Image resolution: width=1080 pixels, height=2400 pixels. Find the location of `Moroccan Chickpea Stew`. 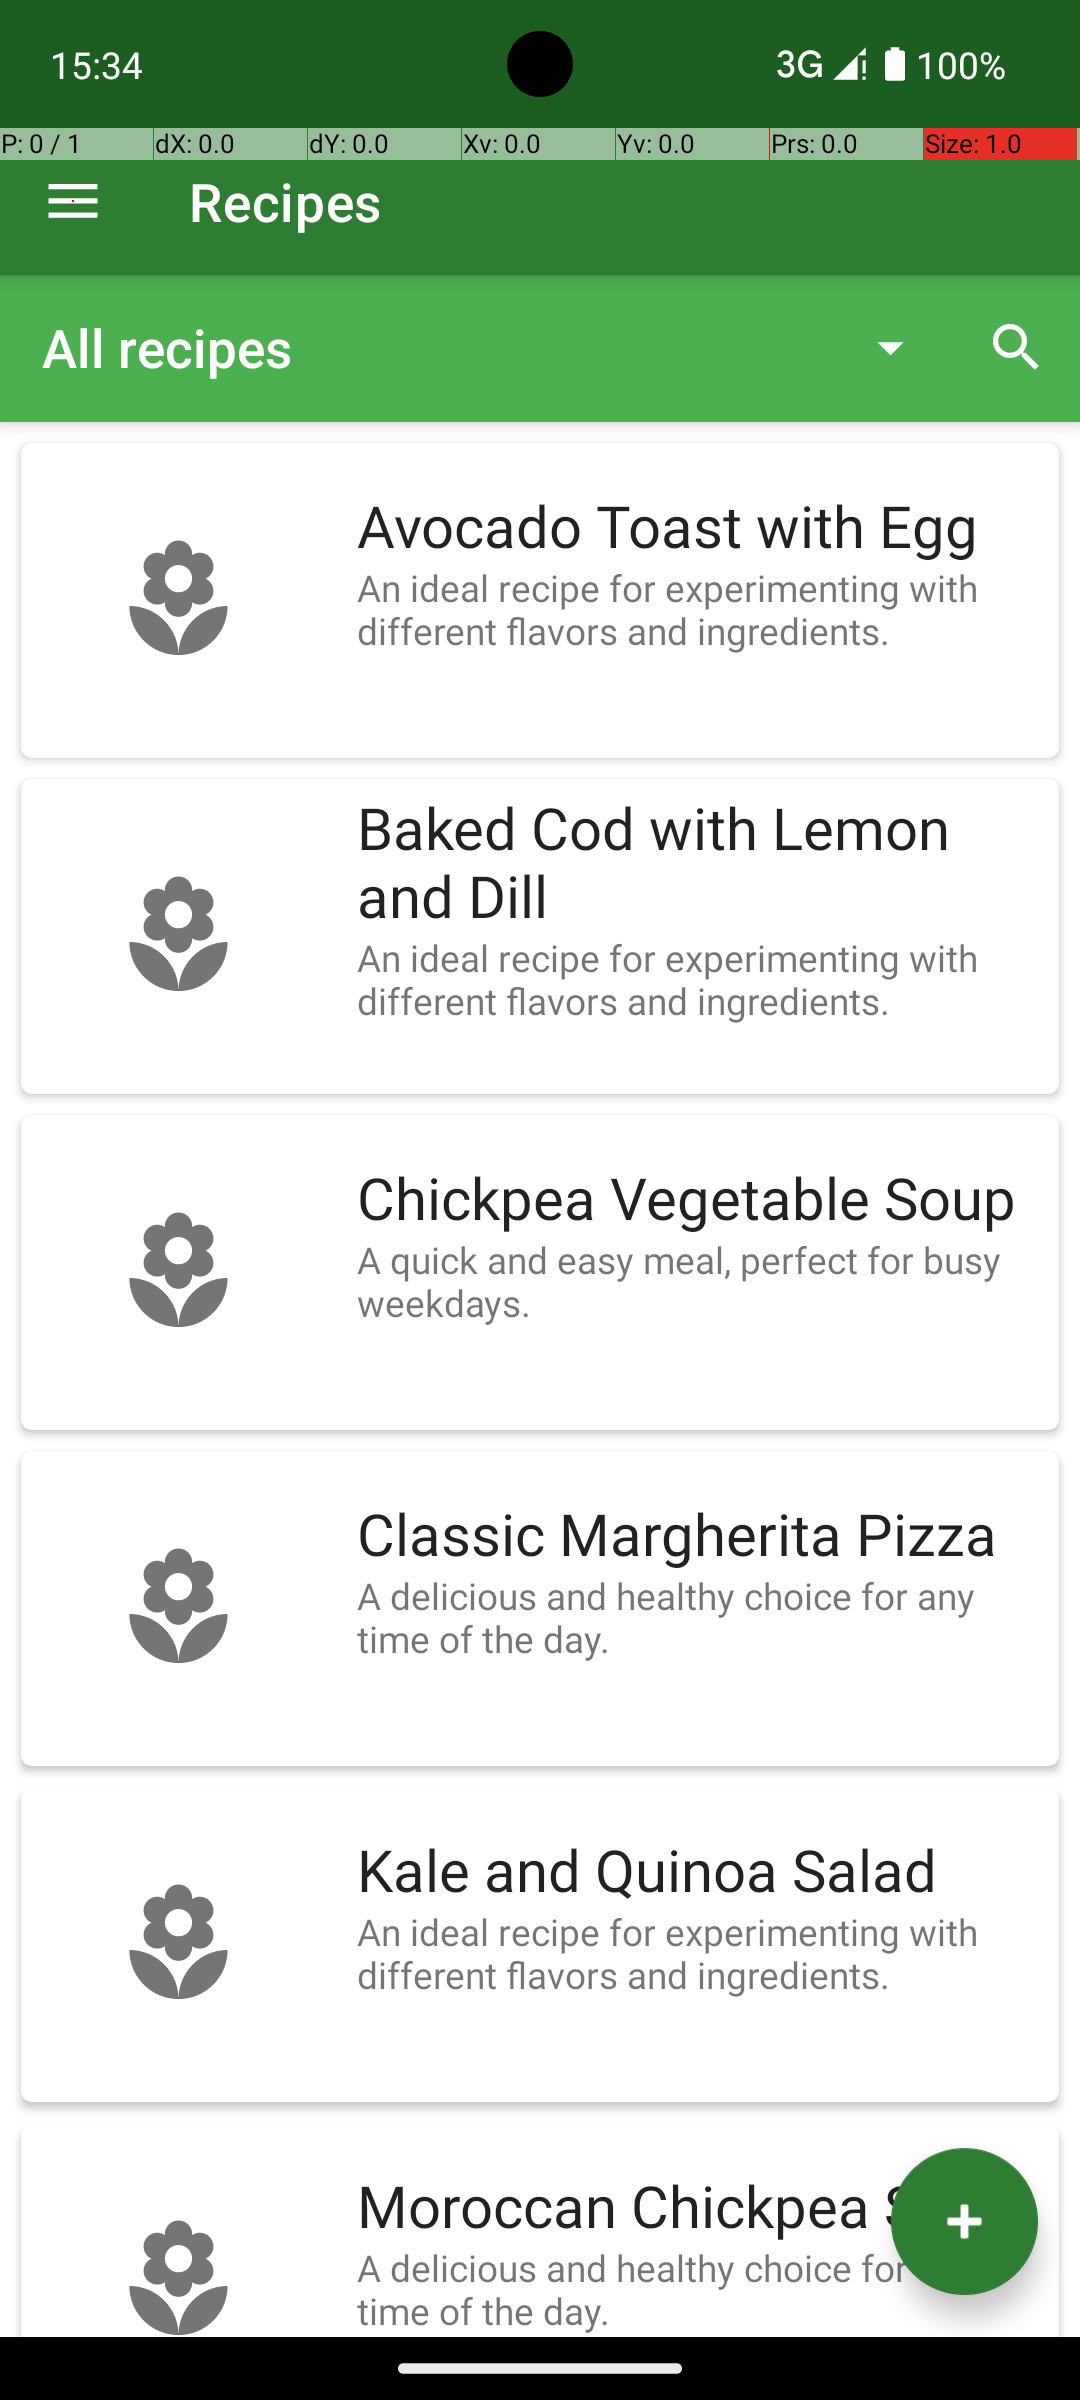

Moroccan Chickpea Stew is located at coordinates (698, 2208).